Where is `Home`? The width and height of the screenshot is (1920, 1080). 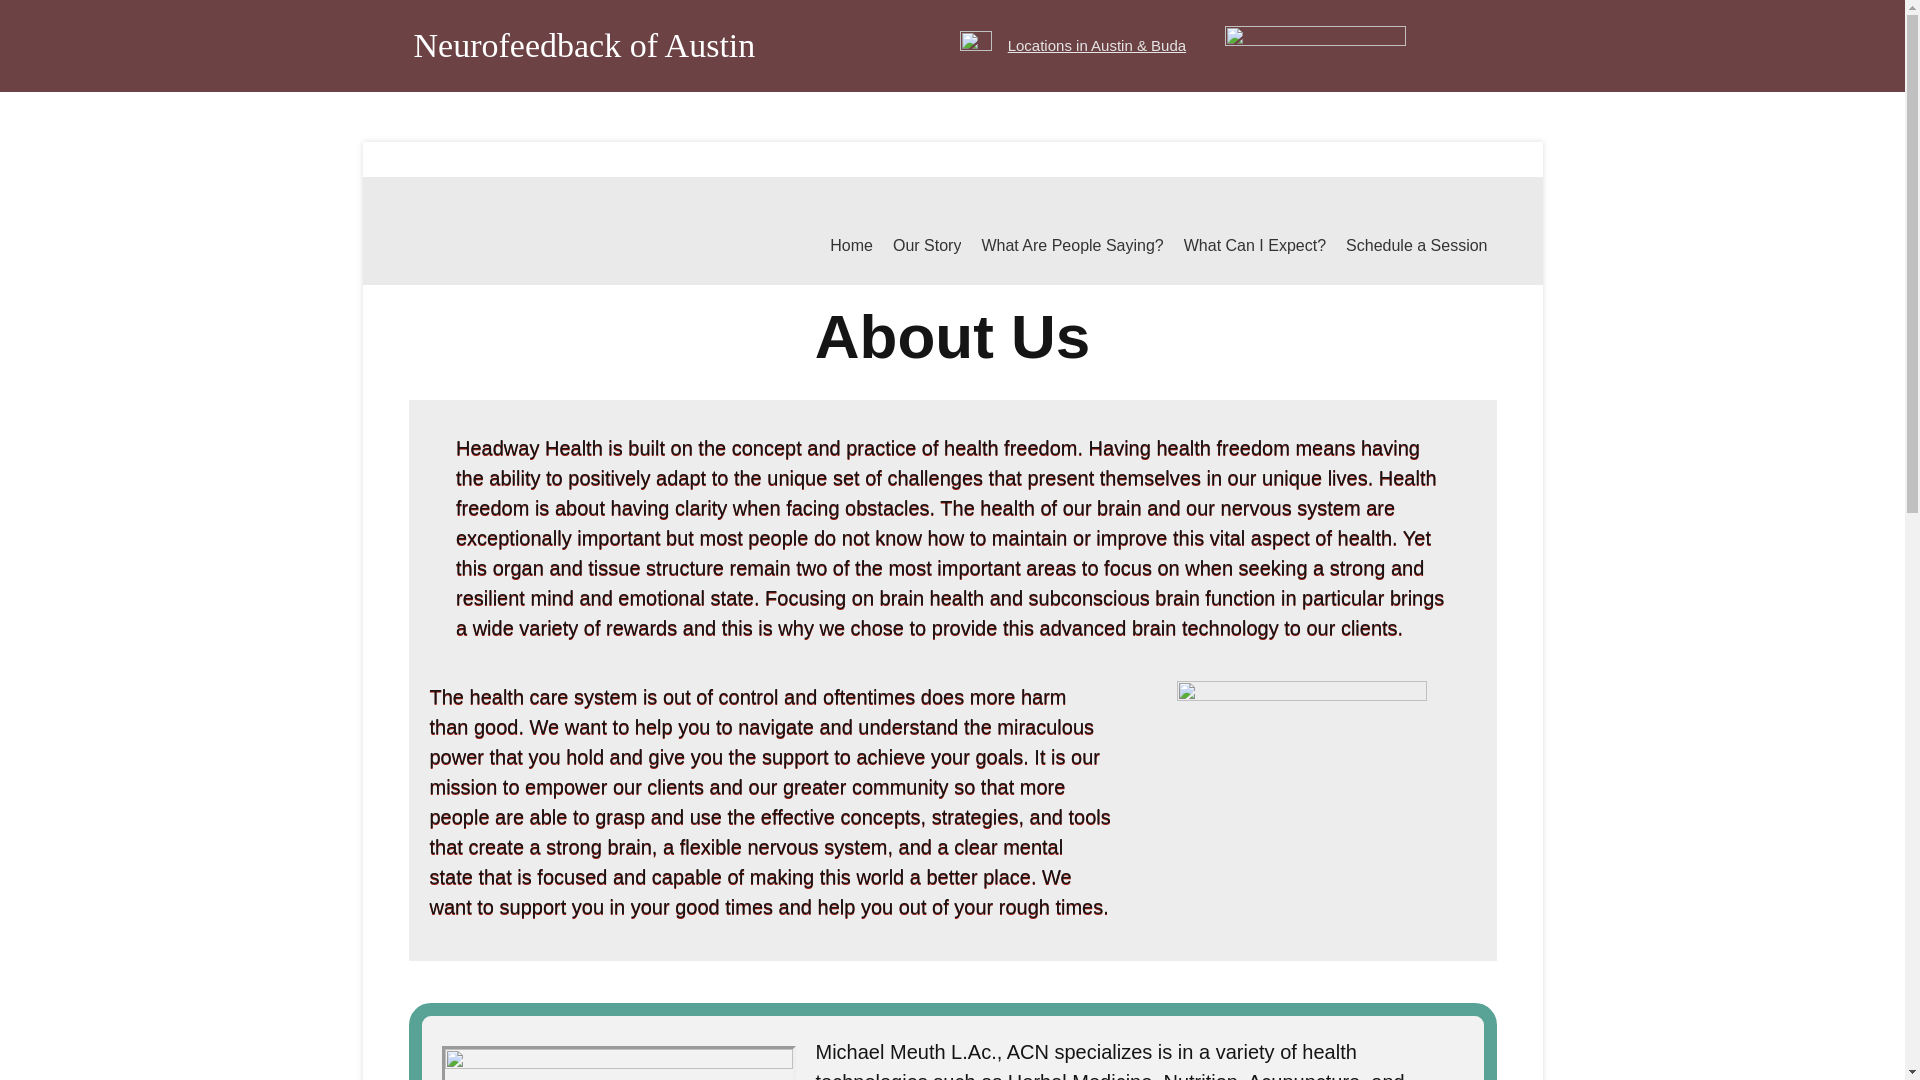 Home is located at coordinates (851, 246).